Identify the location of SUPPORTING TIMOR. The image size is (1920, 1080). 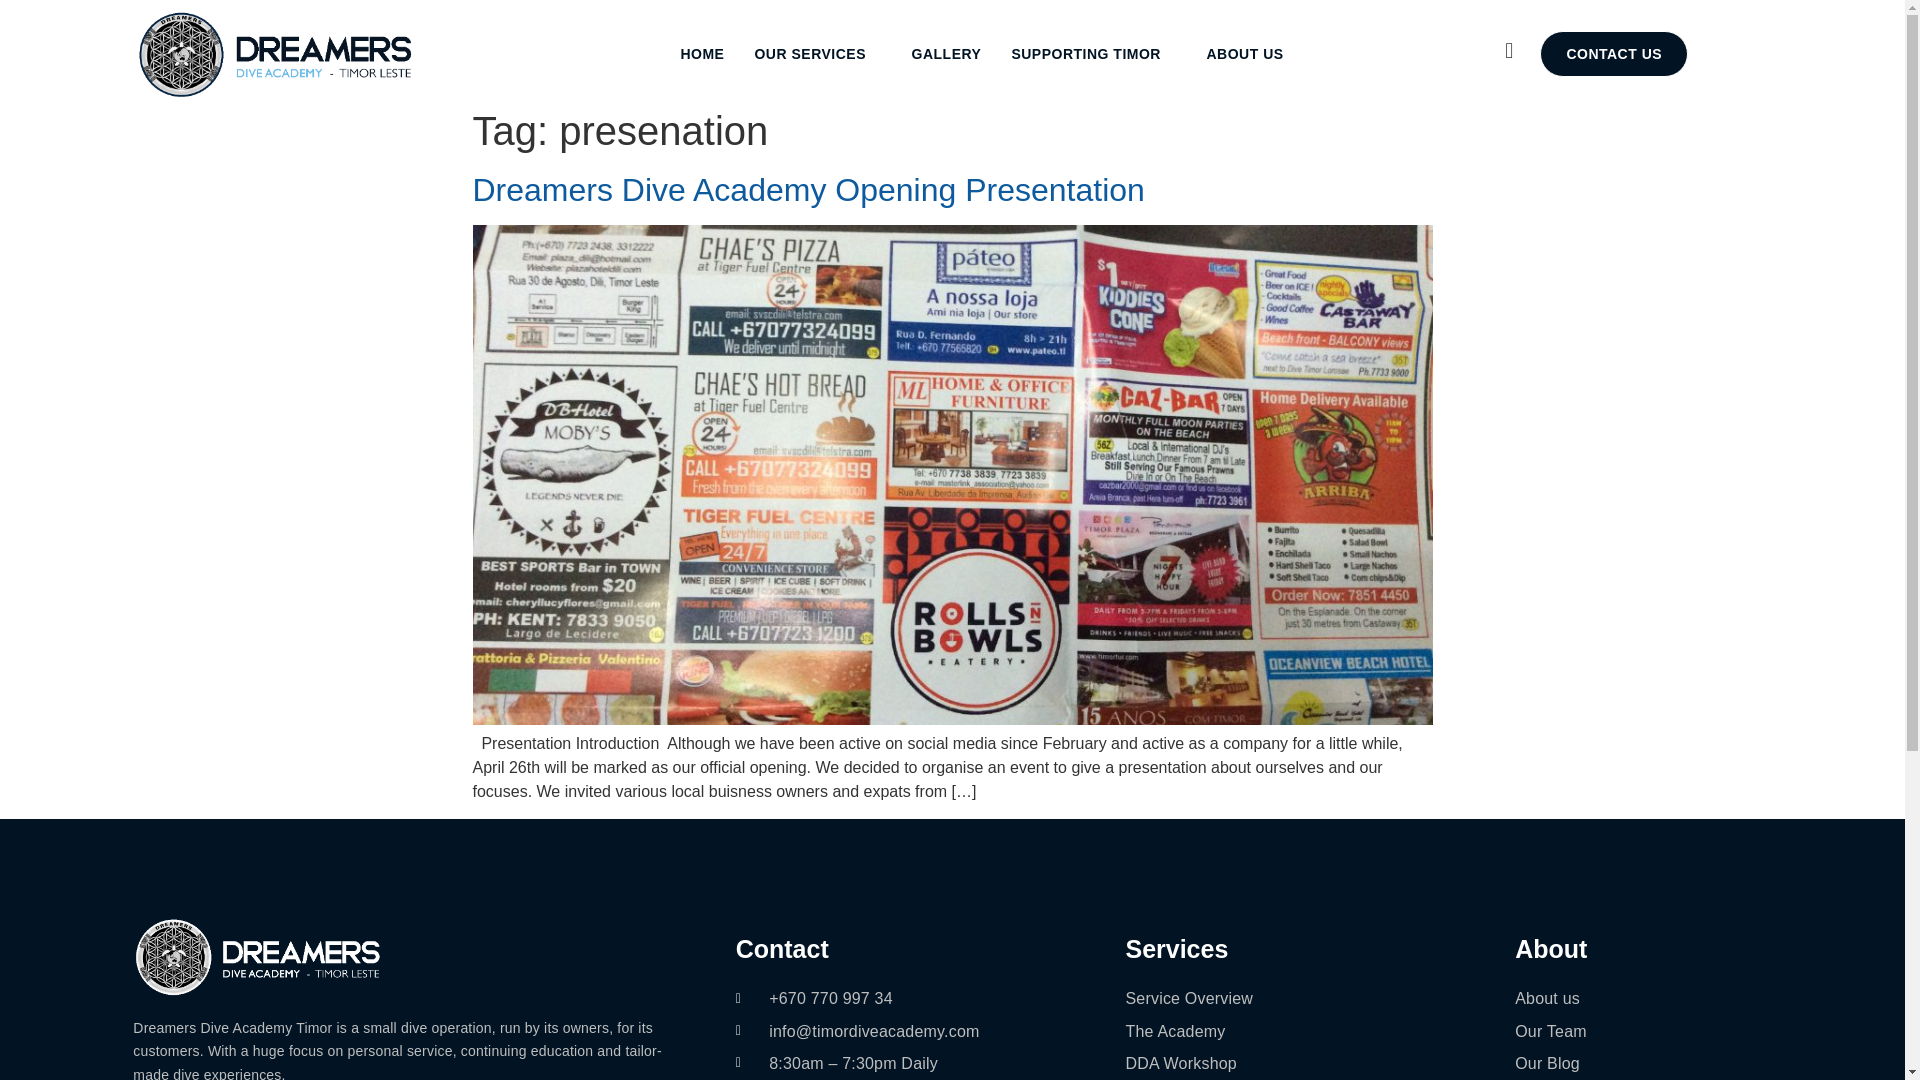
(1093, 54).